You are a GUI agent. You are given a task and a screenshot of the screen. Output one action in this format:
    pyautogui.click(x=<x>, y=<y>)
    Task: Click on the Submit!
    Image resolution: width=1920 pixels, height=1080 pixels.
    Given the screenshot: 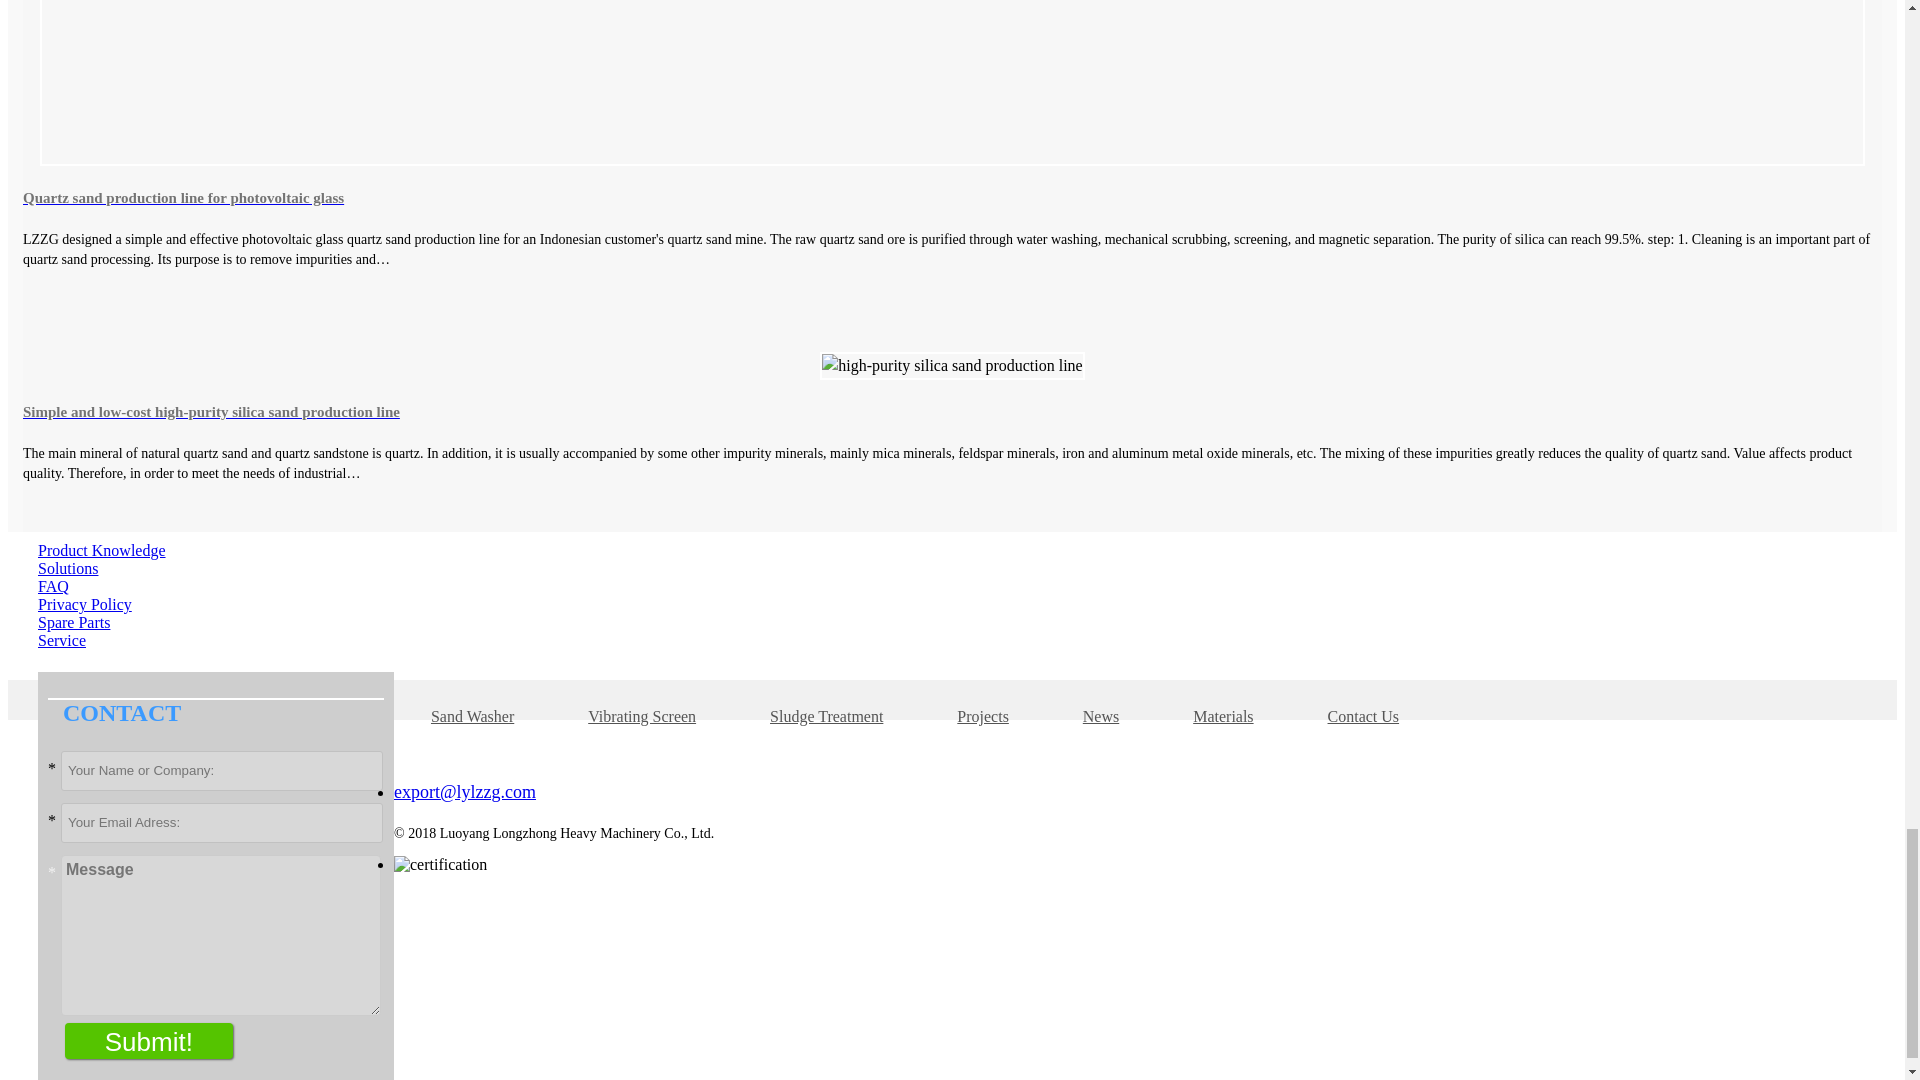 What is the action you would take?
    pyautogui.click(x=148, y=1040)
    